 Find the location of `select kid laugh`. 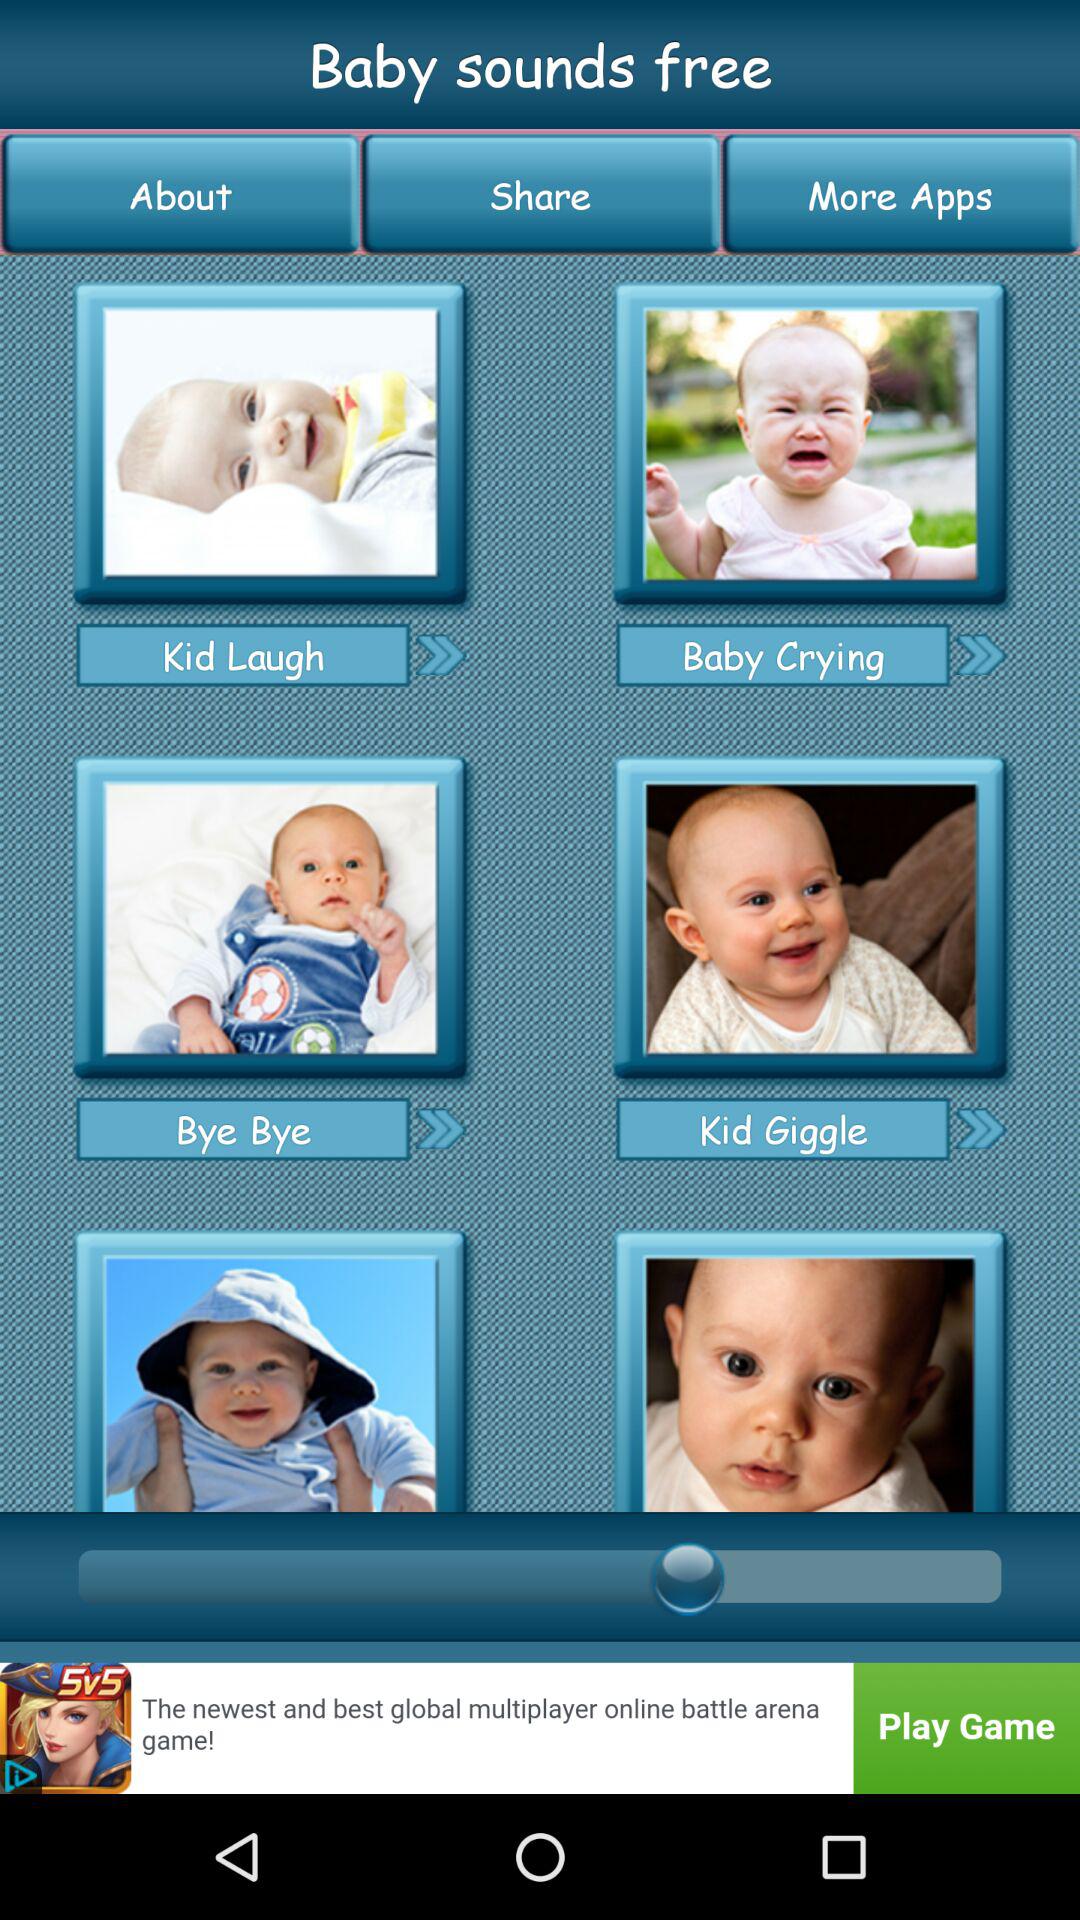

select kid laugh is located at coordinates (270, 444).